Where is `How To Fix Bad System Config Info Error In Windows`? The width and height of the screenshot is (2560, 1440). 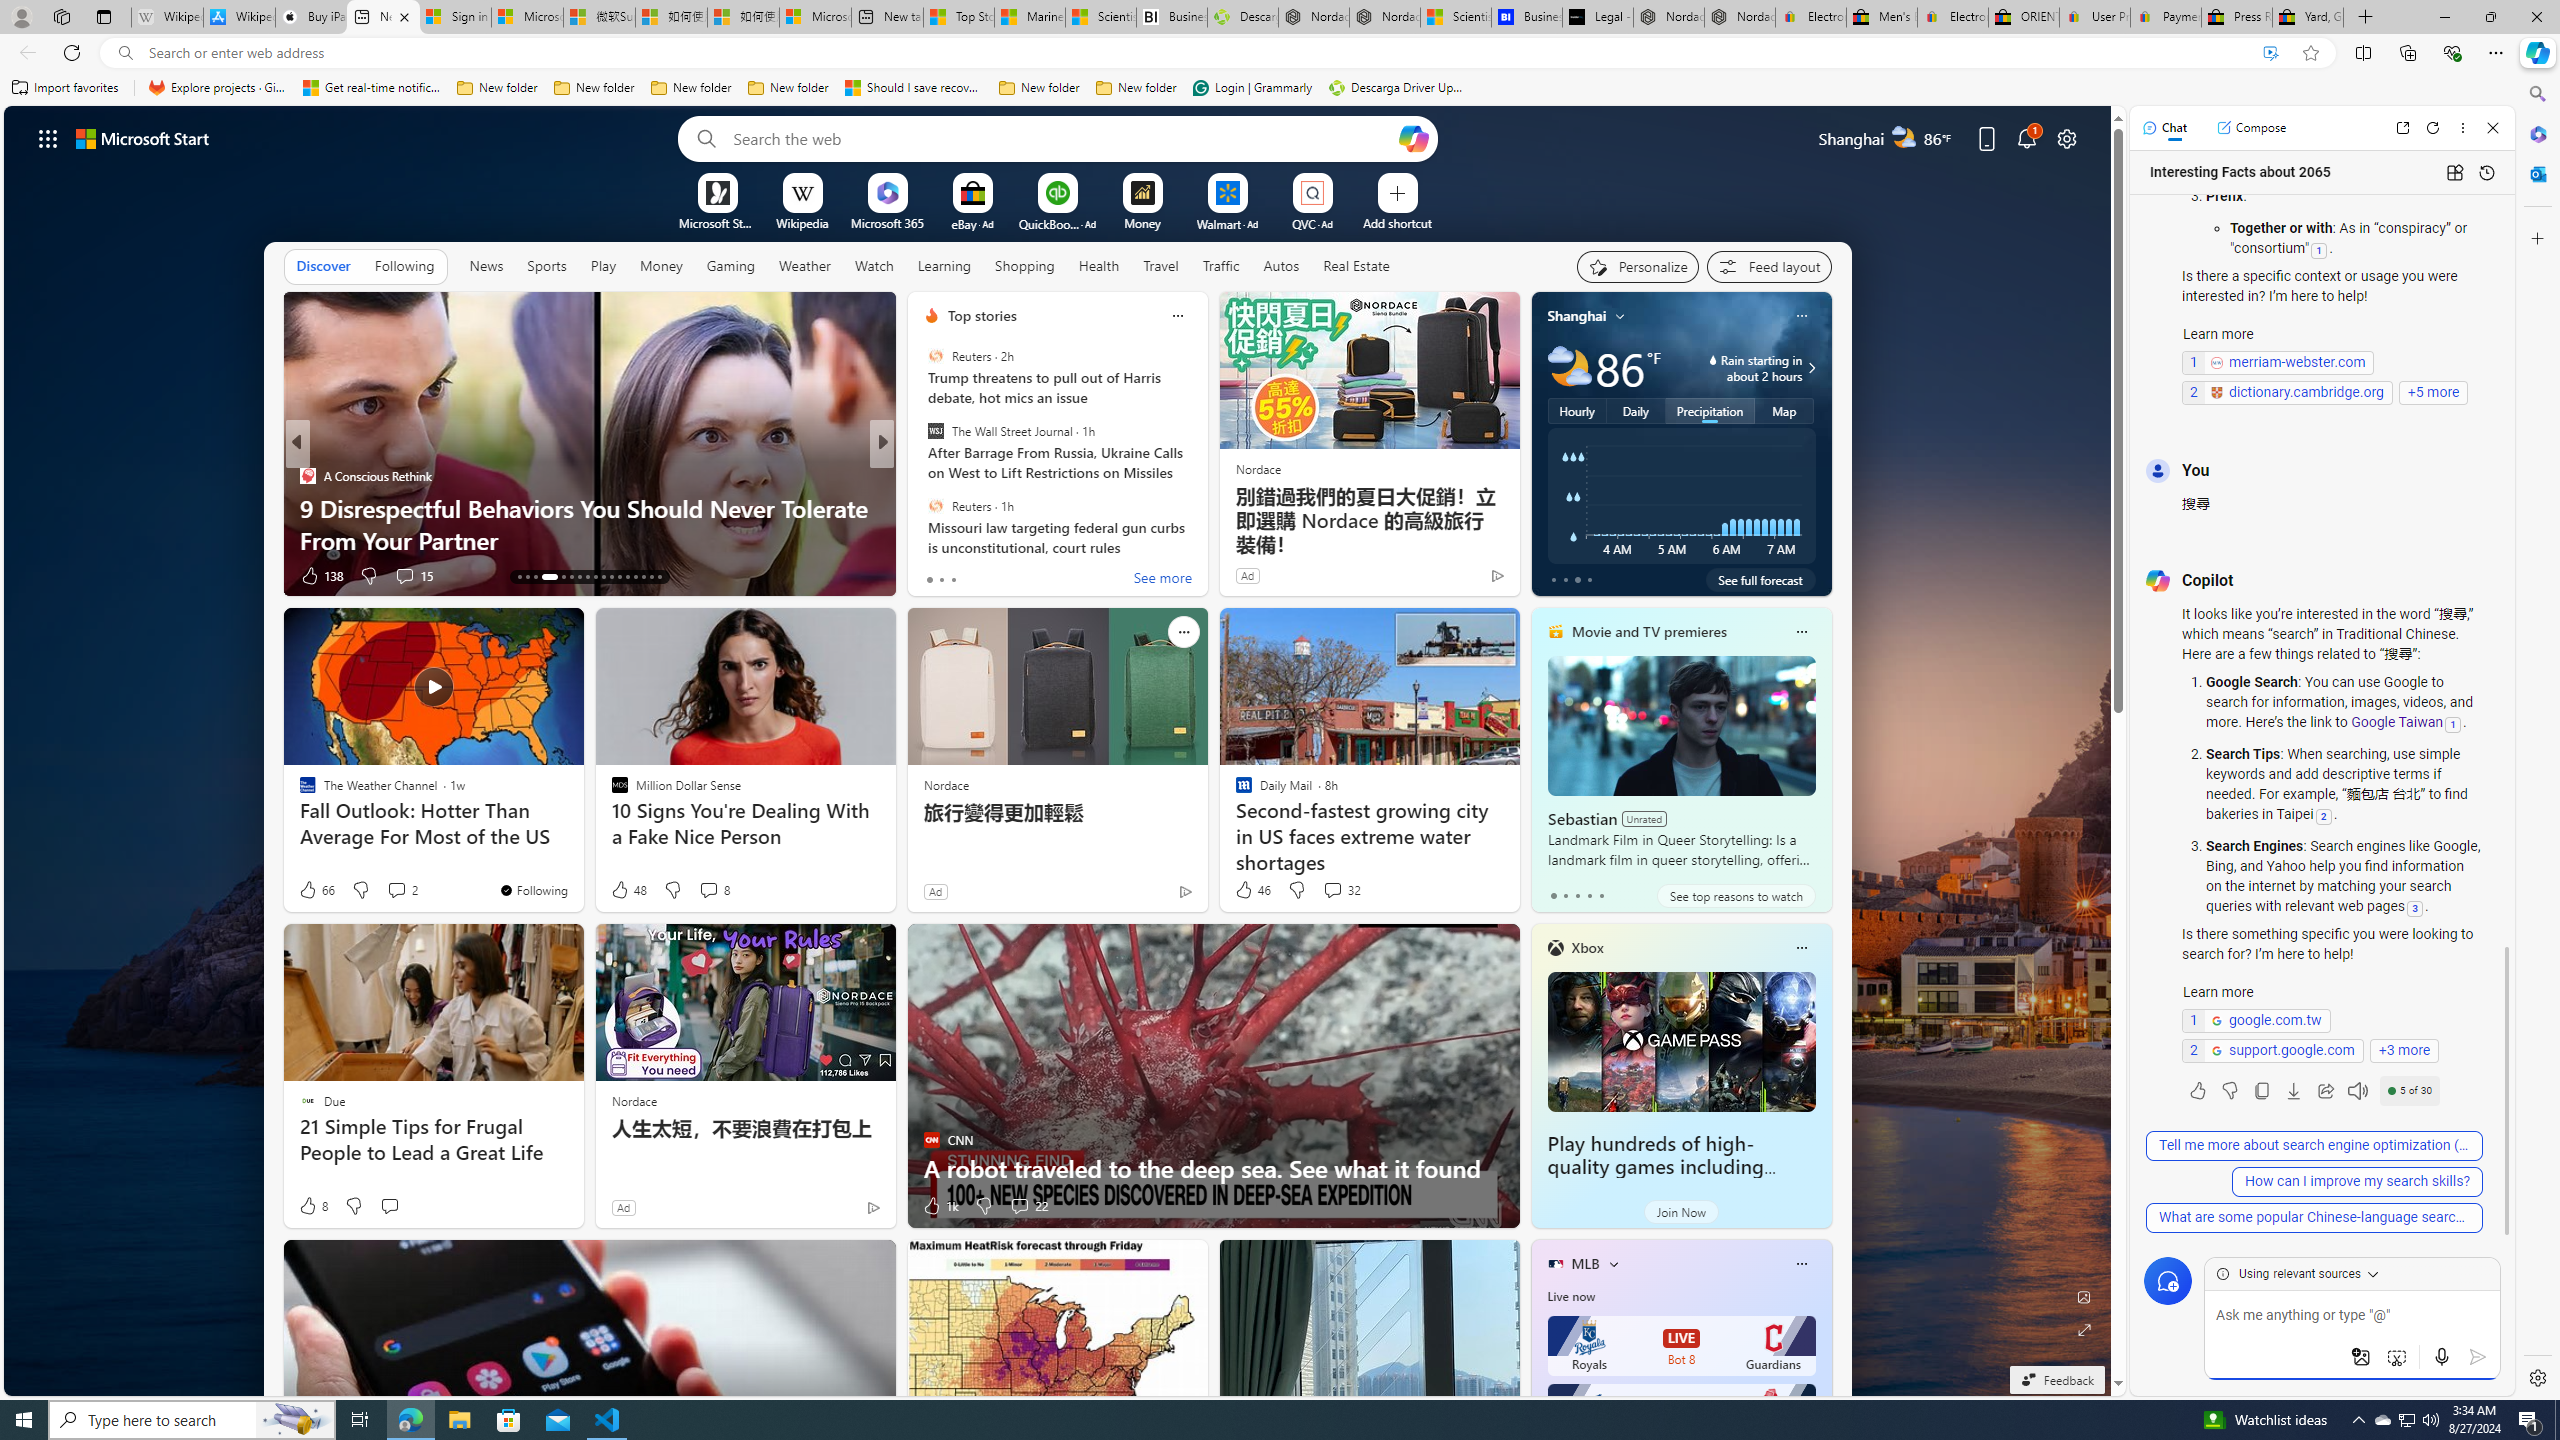
How To Fix Bad System Config Info Error In Windows is located at coordinates (1204, 540).